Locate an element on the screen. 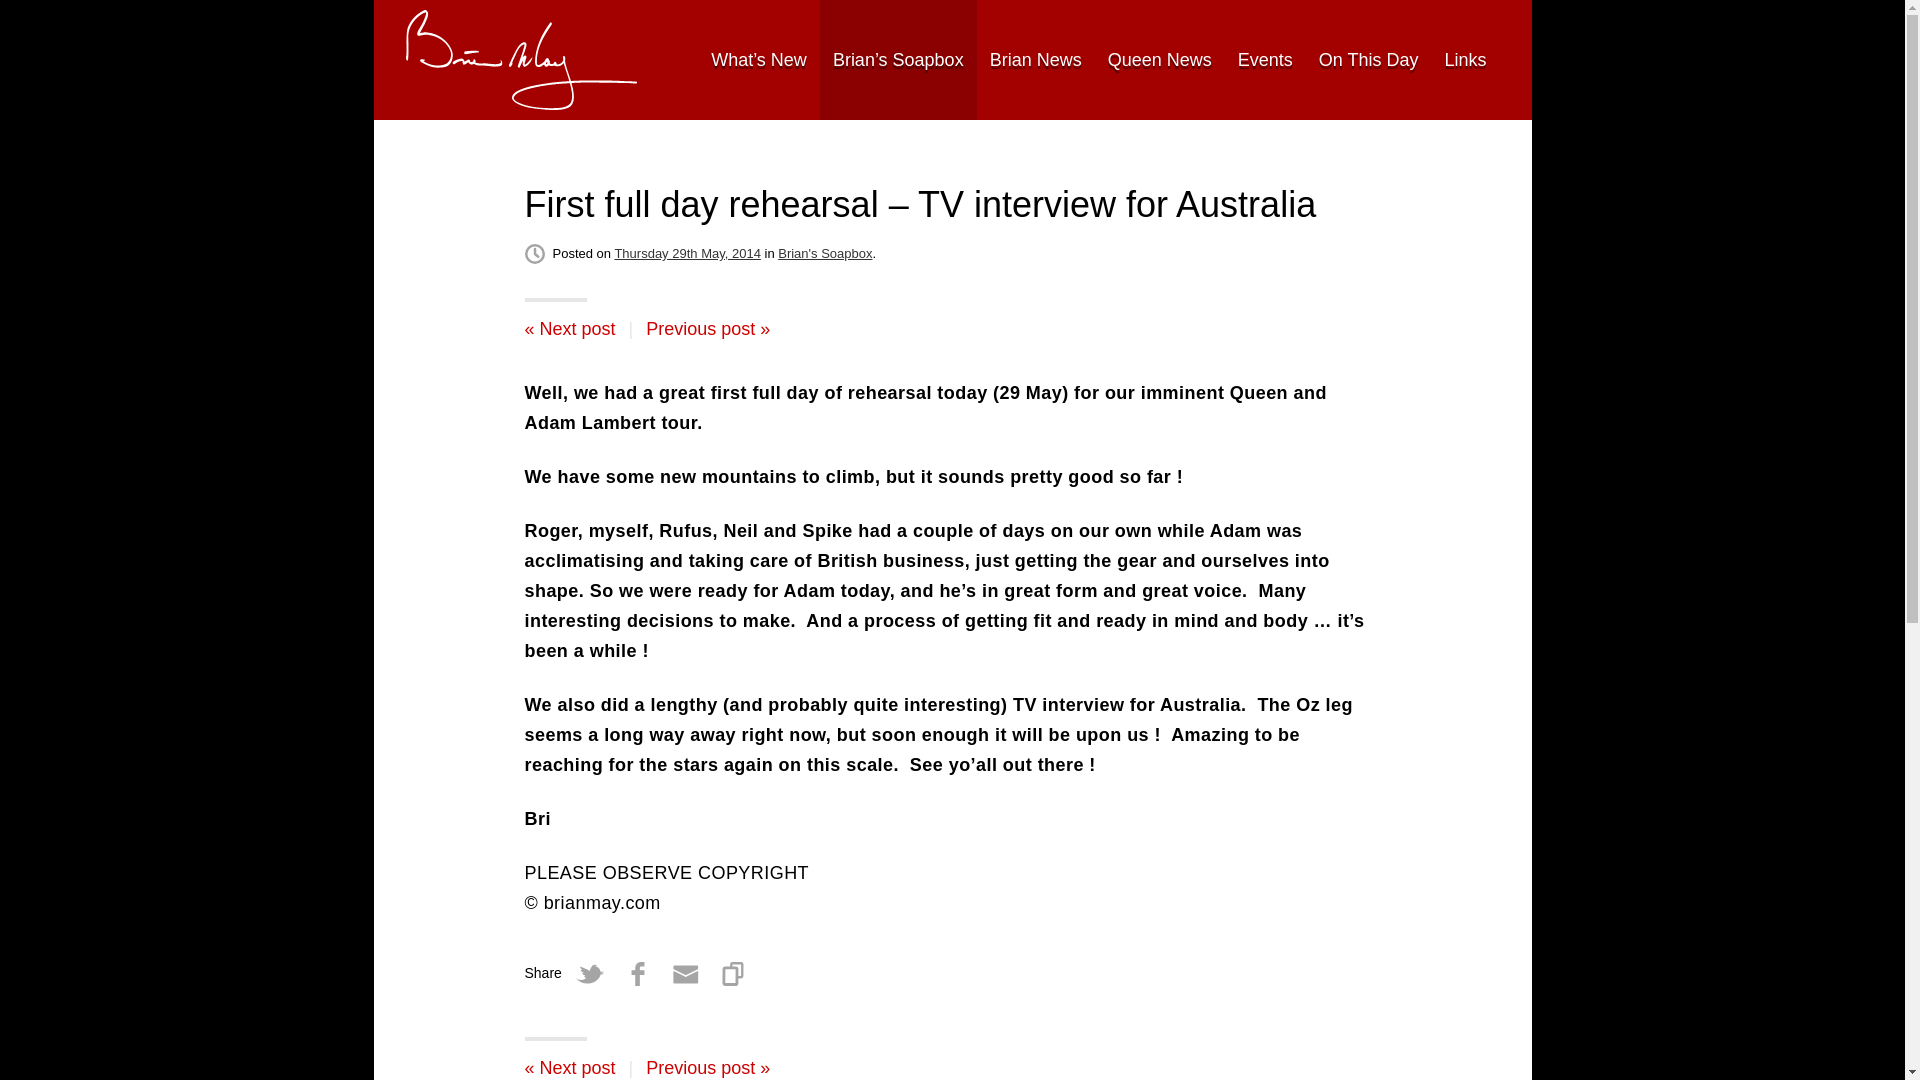  Brian News is located at coordinates (1036, 60).